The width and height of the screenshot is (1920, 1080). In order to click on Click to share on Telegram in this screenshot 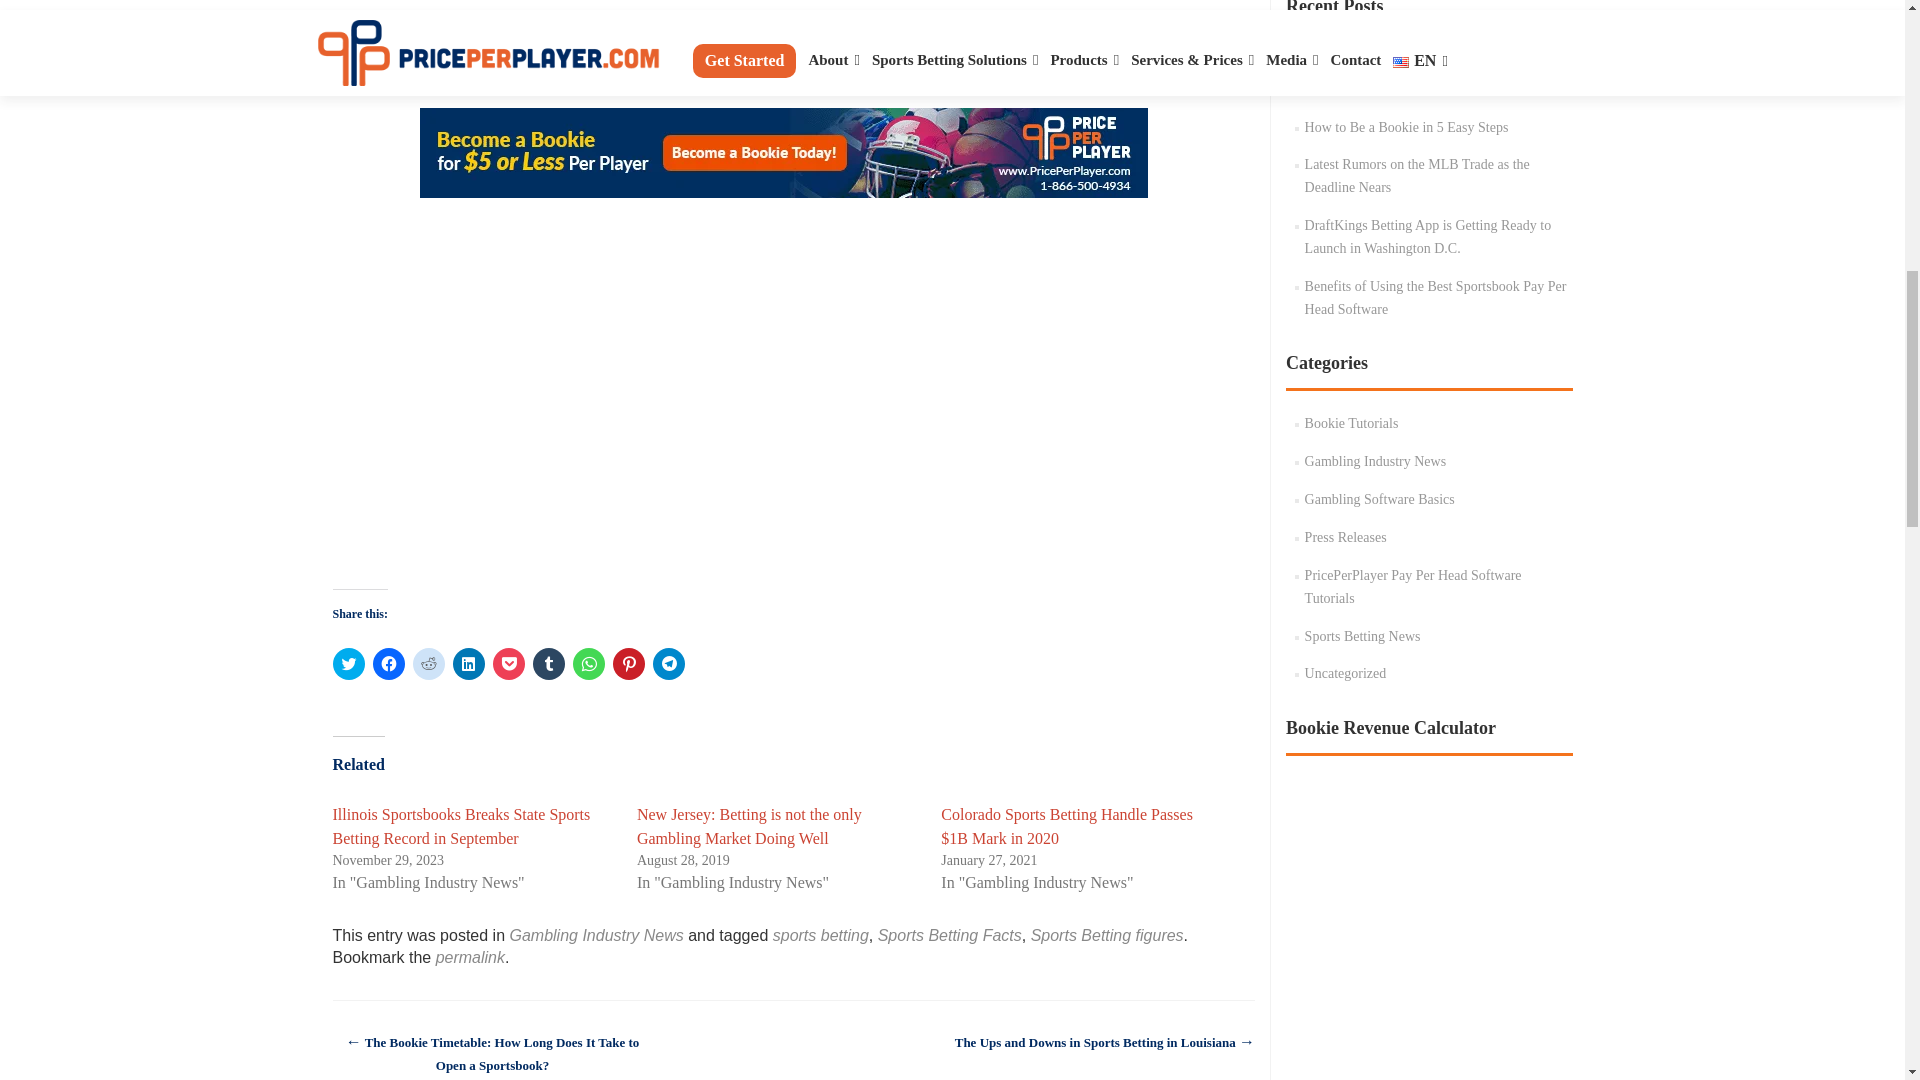, I will do `click(668, 664)`.